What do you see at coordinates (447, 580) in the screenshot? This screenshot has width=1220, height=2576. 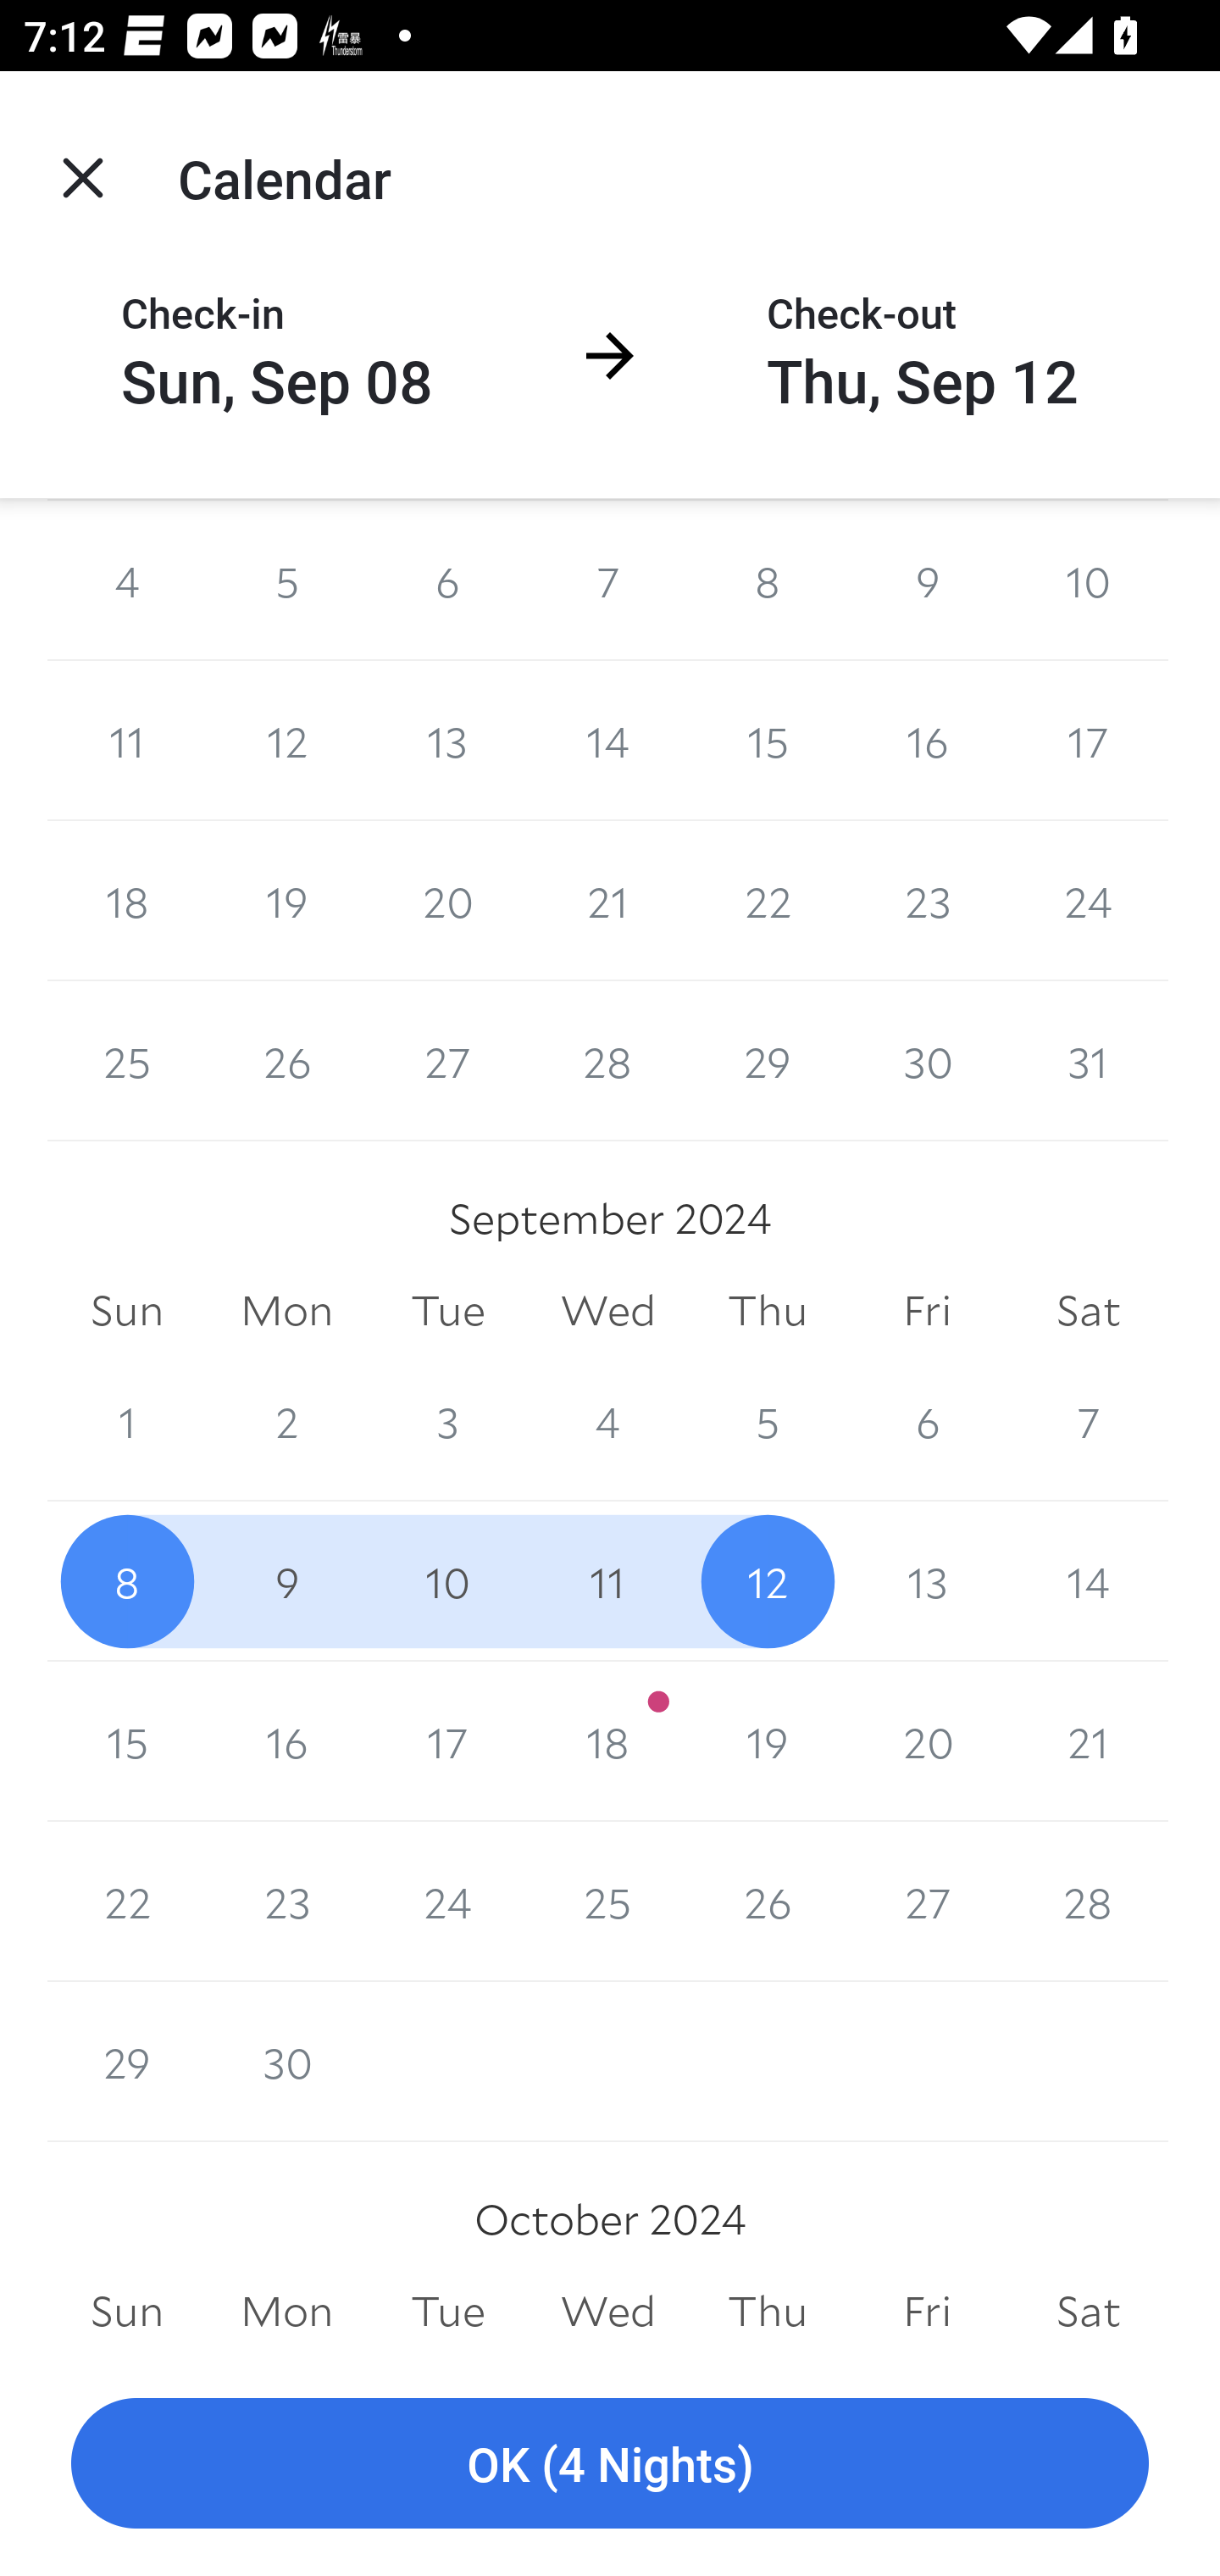 I see `6 6 August 2024` at bounding box center [447, 580].